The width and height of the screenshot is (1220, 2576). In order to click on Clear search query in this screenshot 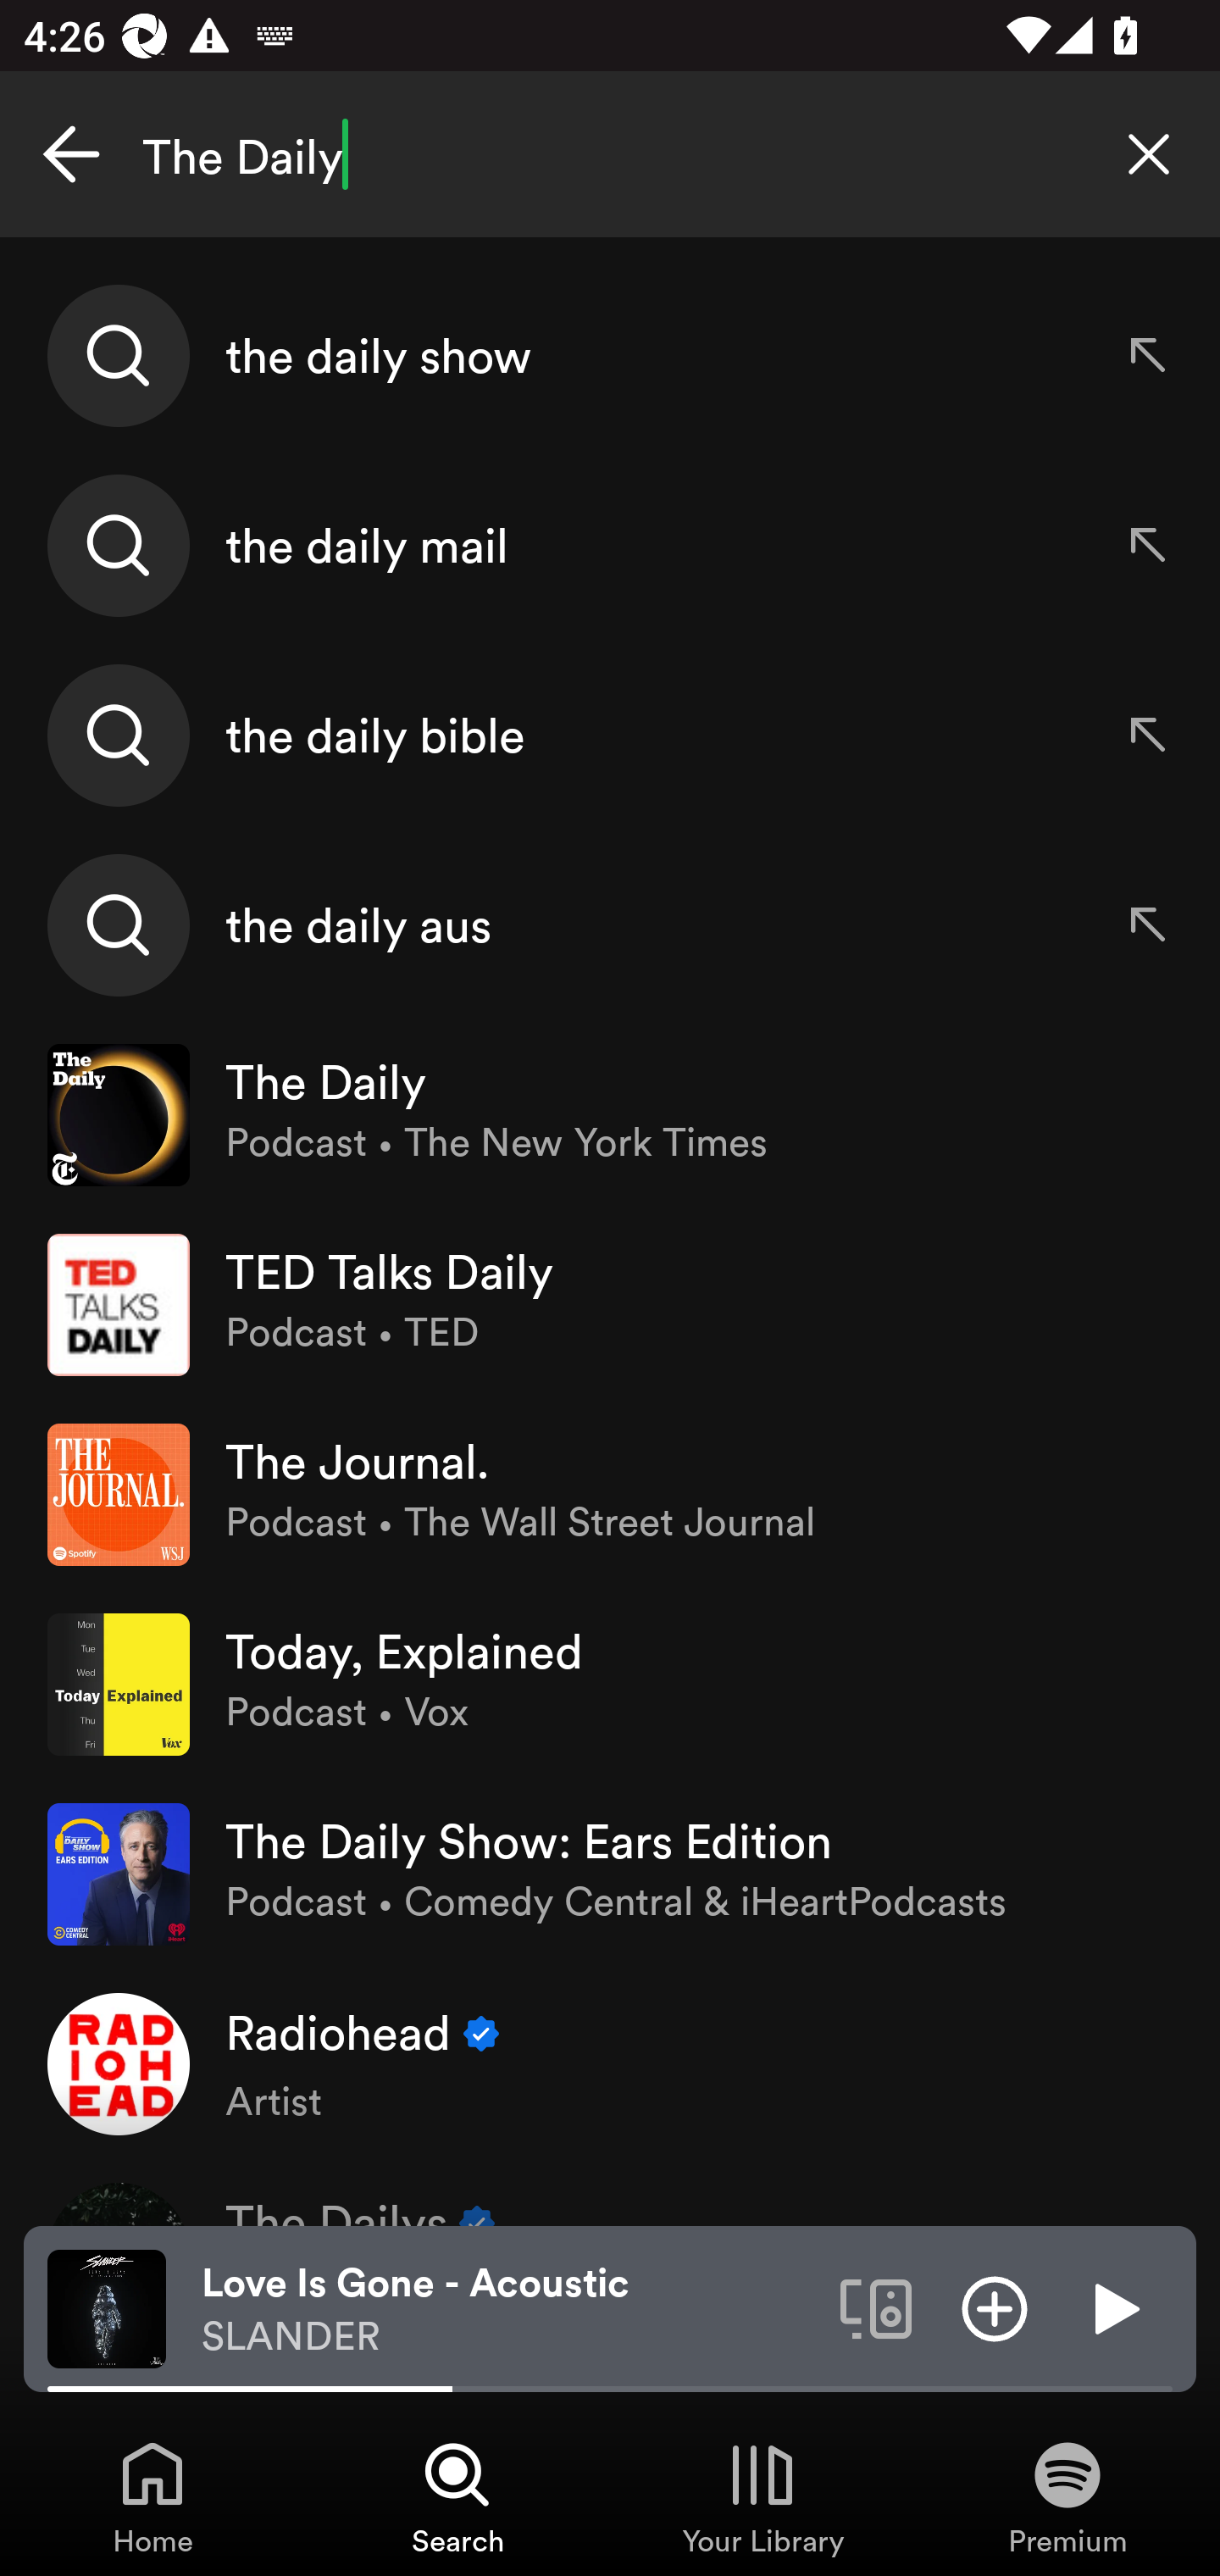, I will do `click(1149, 154)`.